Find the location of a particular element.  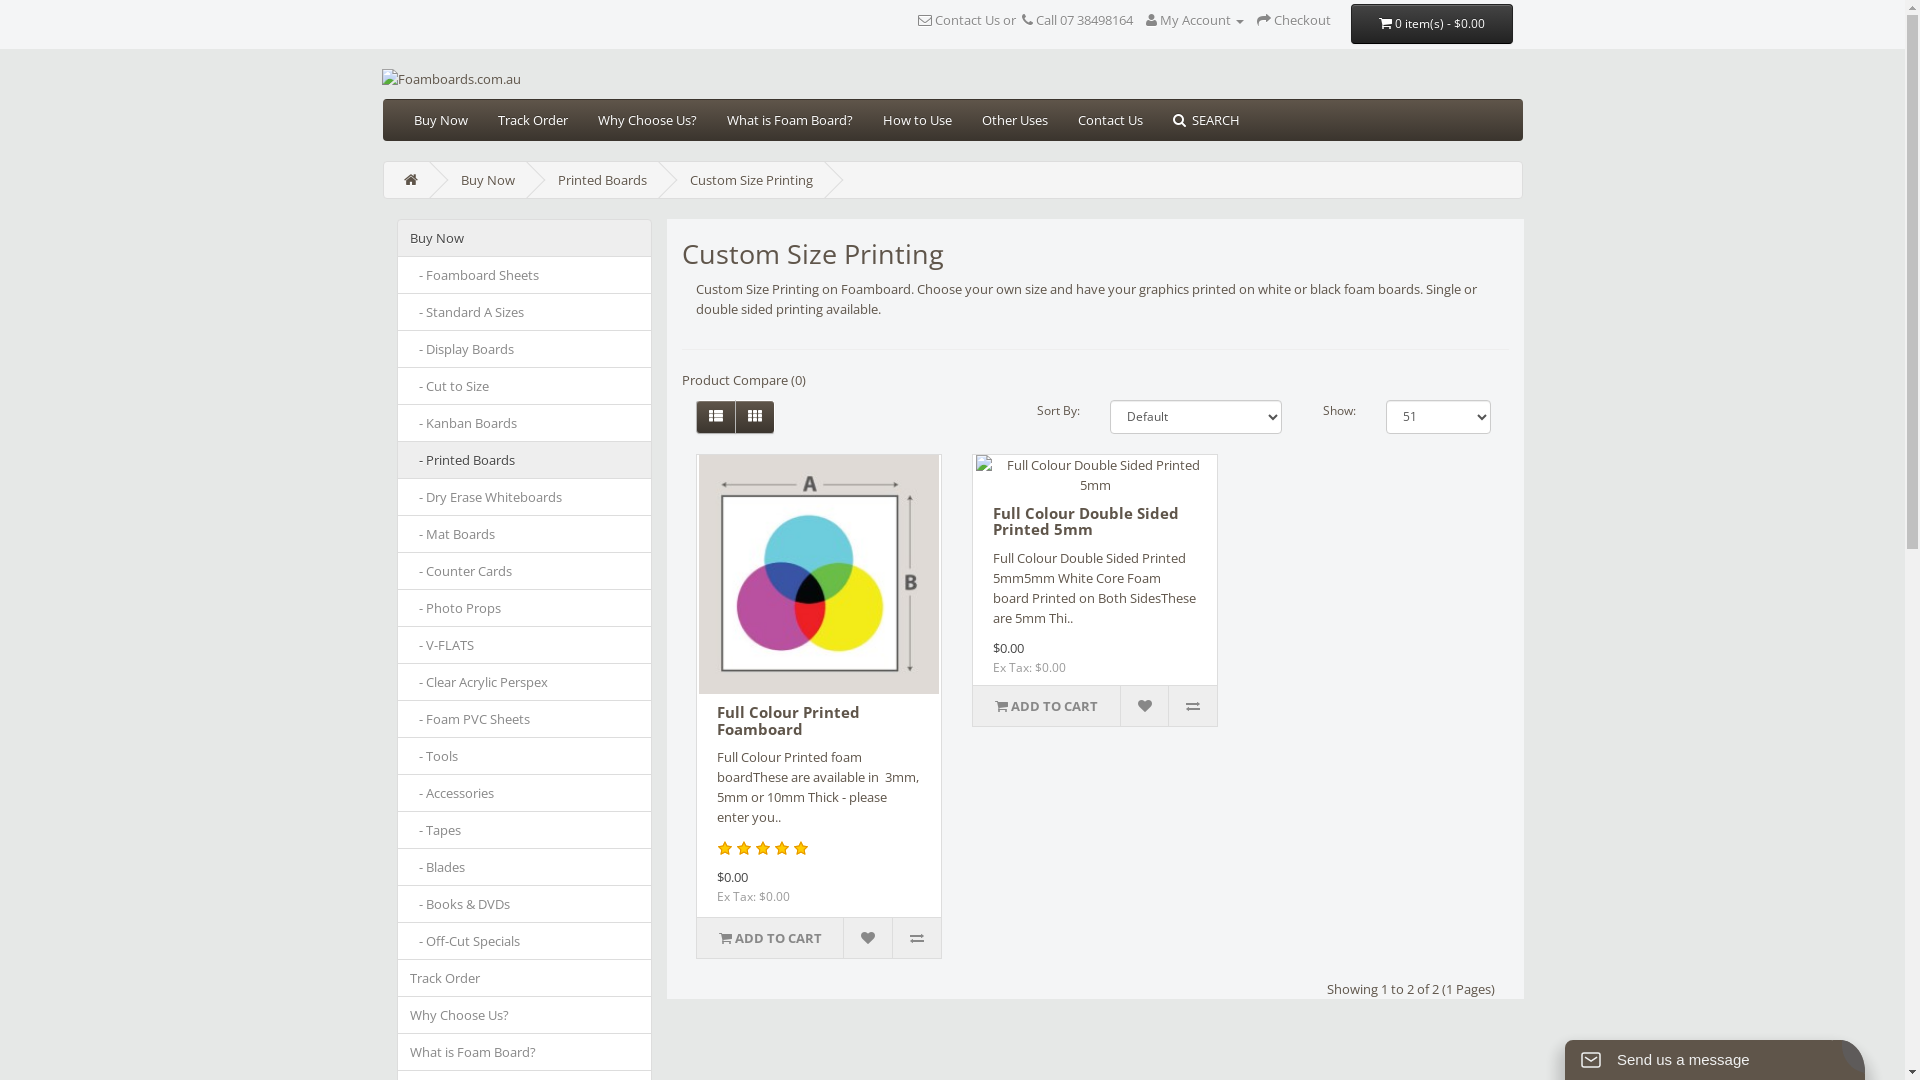

What is Foam Board? is located at coordinates (524, 1052).